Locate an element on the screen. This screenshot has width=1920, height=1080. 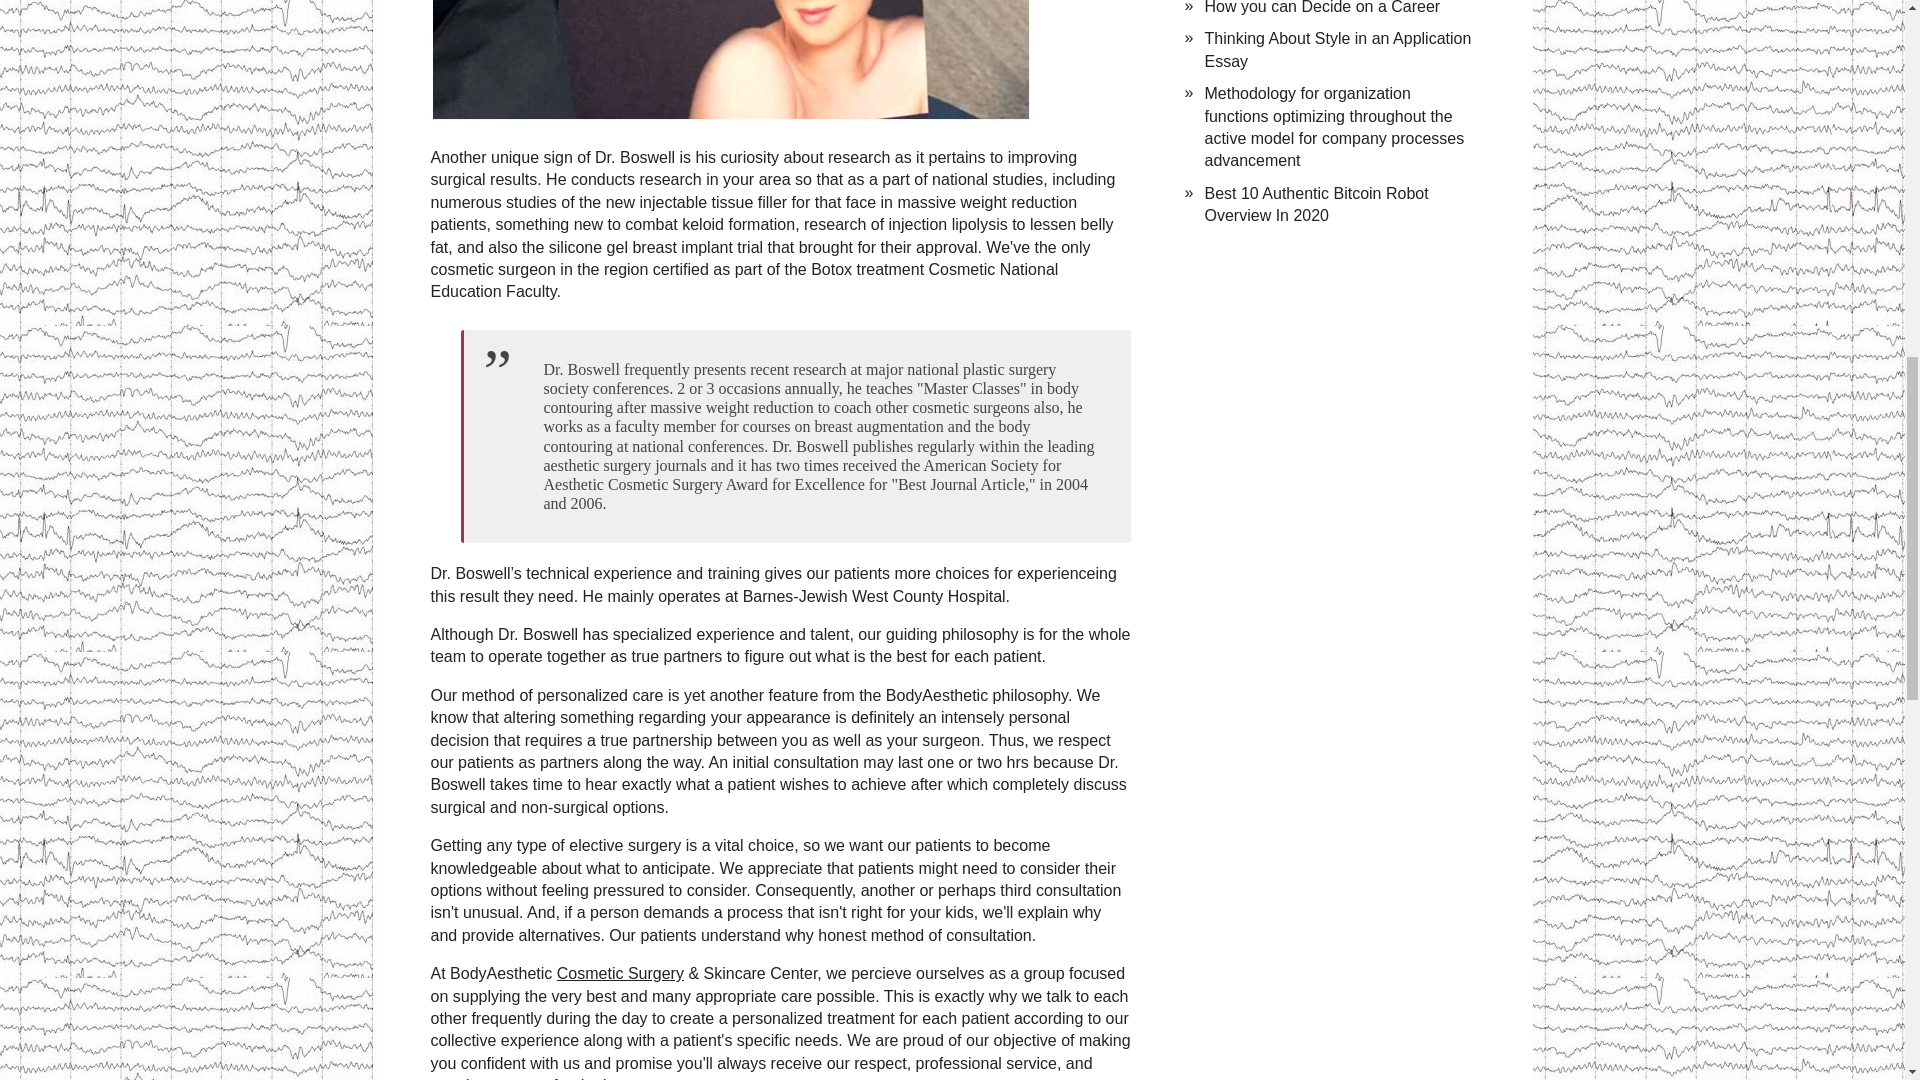
Thinking About Style in an Application Essay is located at coordinates (1336, 50).